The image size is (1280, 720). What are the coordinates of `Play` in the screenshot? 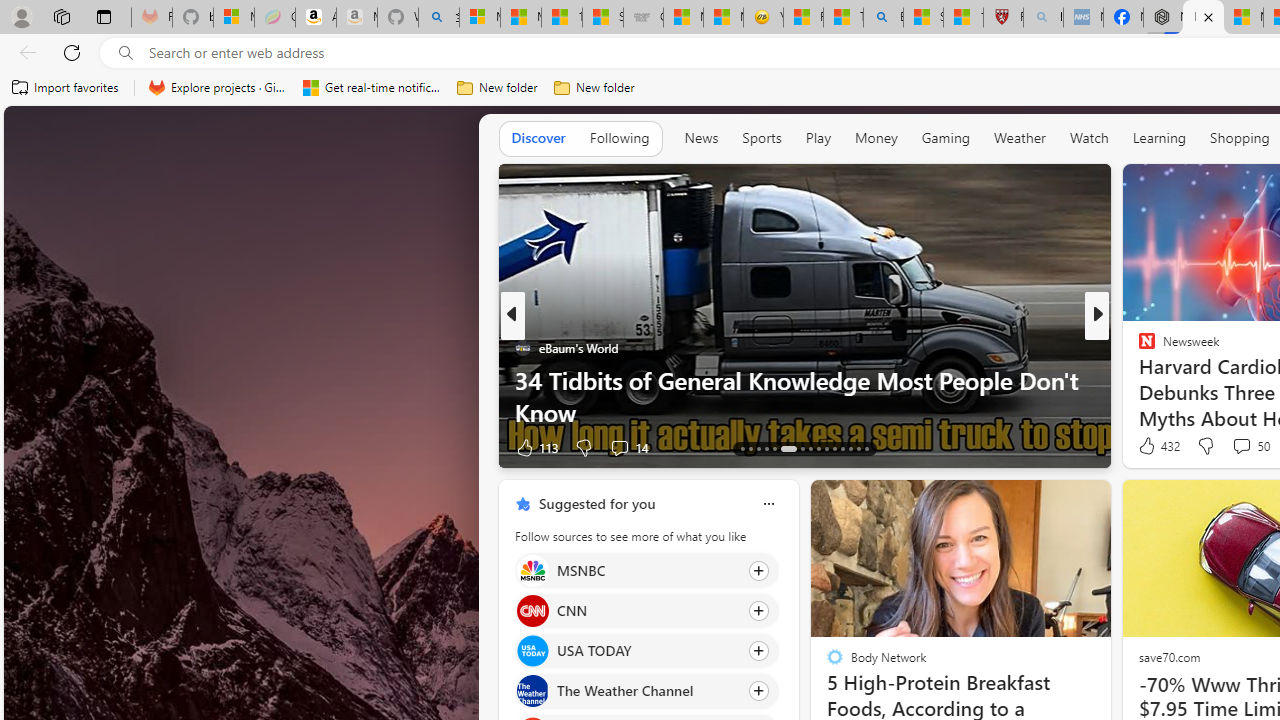 It's located at (818, 137).